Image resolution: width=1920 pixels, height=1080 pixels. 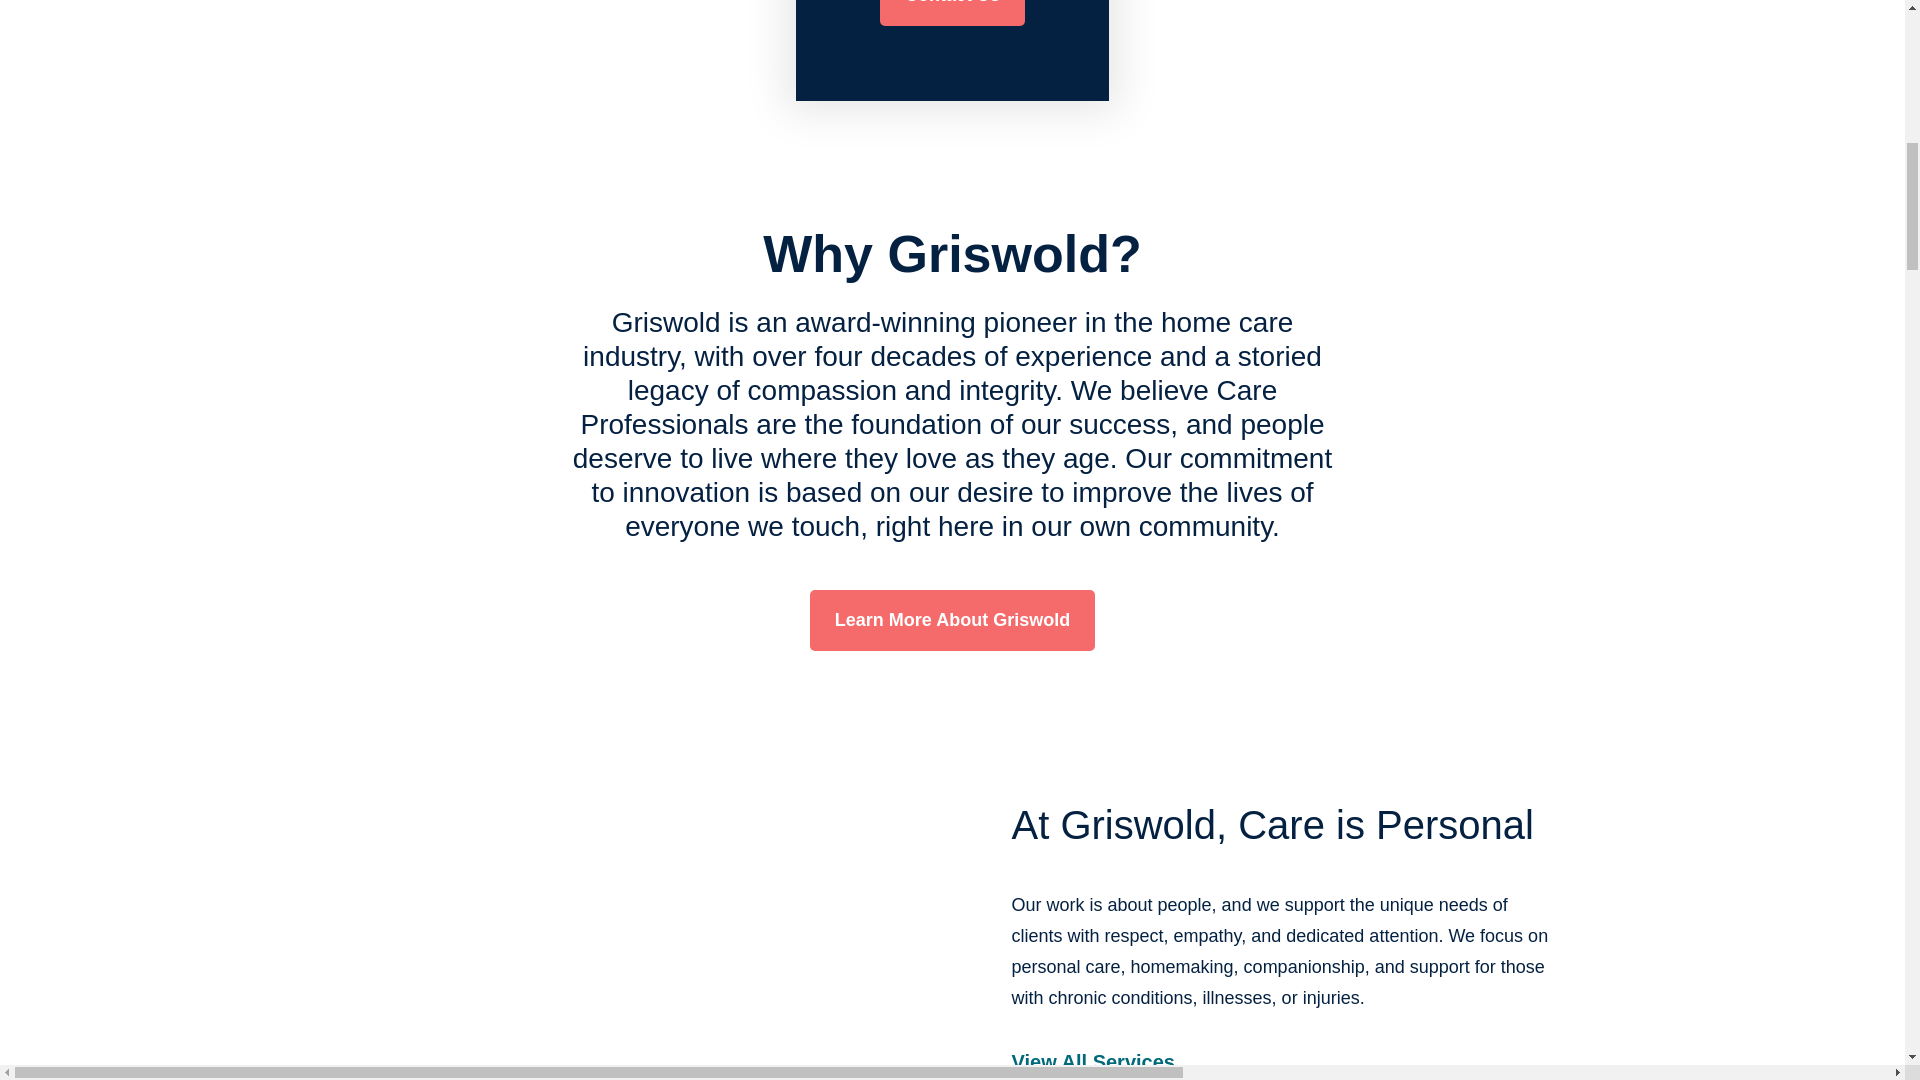 I want to click on Learn More About Griswold, so click(x=952, y=620).